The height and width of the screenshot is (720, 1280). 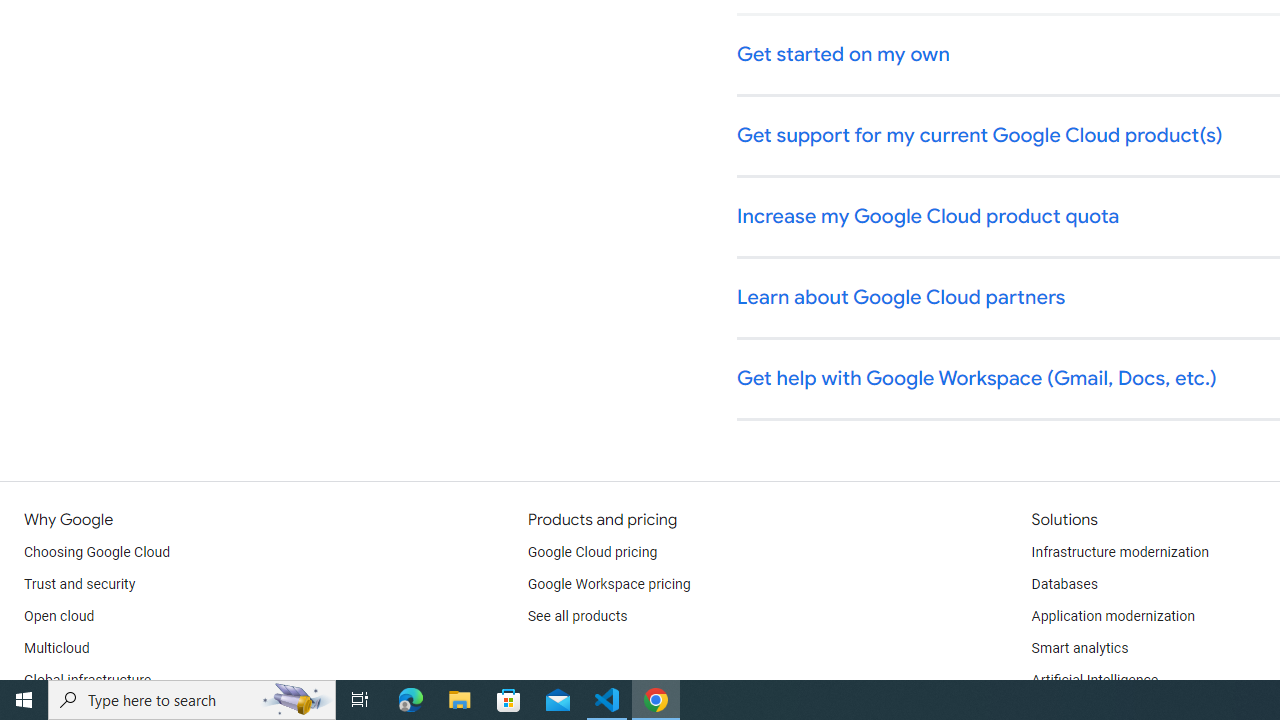 What do you see at coordinates (80, 584) in the screenshot?
I see `Trust and security` at bounding box center [80, 584].